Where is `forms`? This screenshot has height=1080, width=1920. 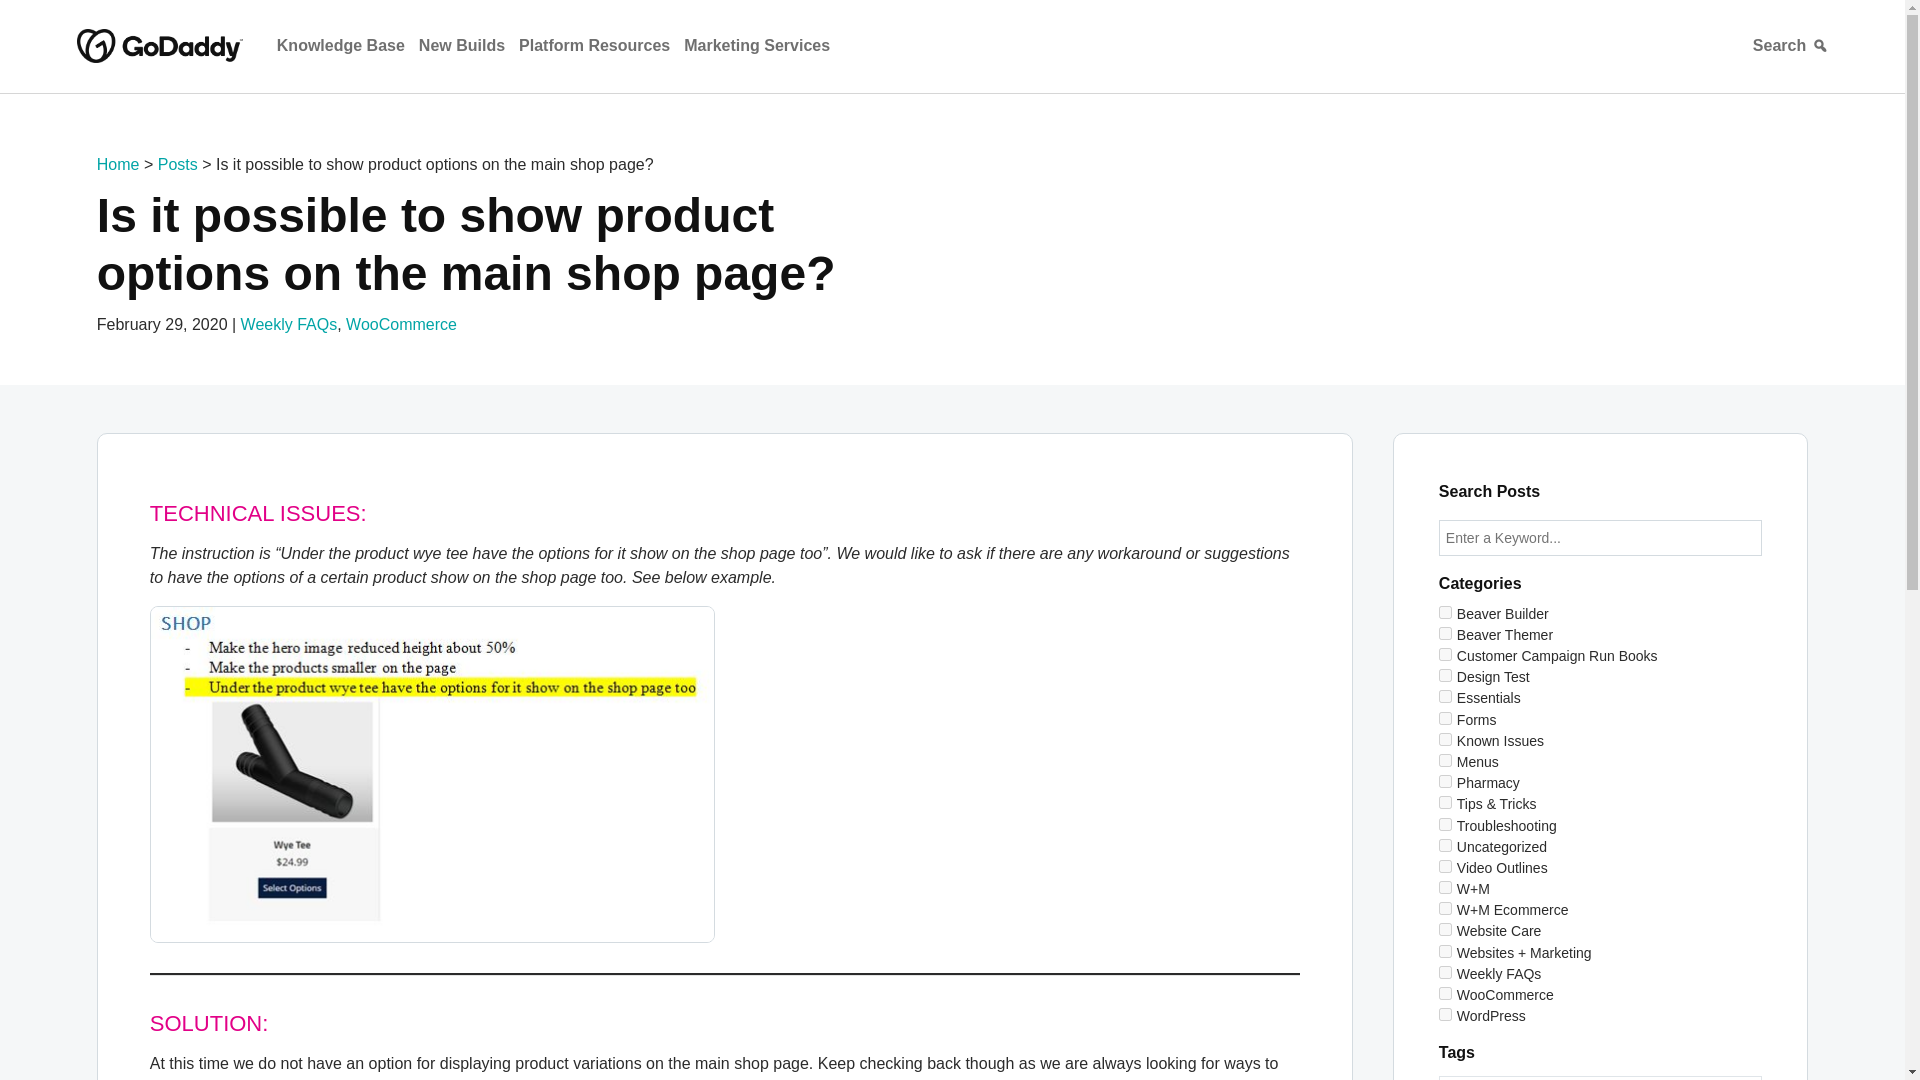
forms is located at coordinates (1444, 718).